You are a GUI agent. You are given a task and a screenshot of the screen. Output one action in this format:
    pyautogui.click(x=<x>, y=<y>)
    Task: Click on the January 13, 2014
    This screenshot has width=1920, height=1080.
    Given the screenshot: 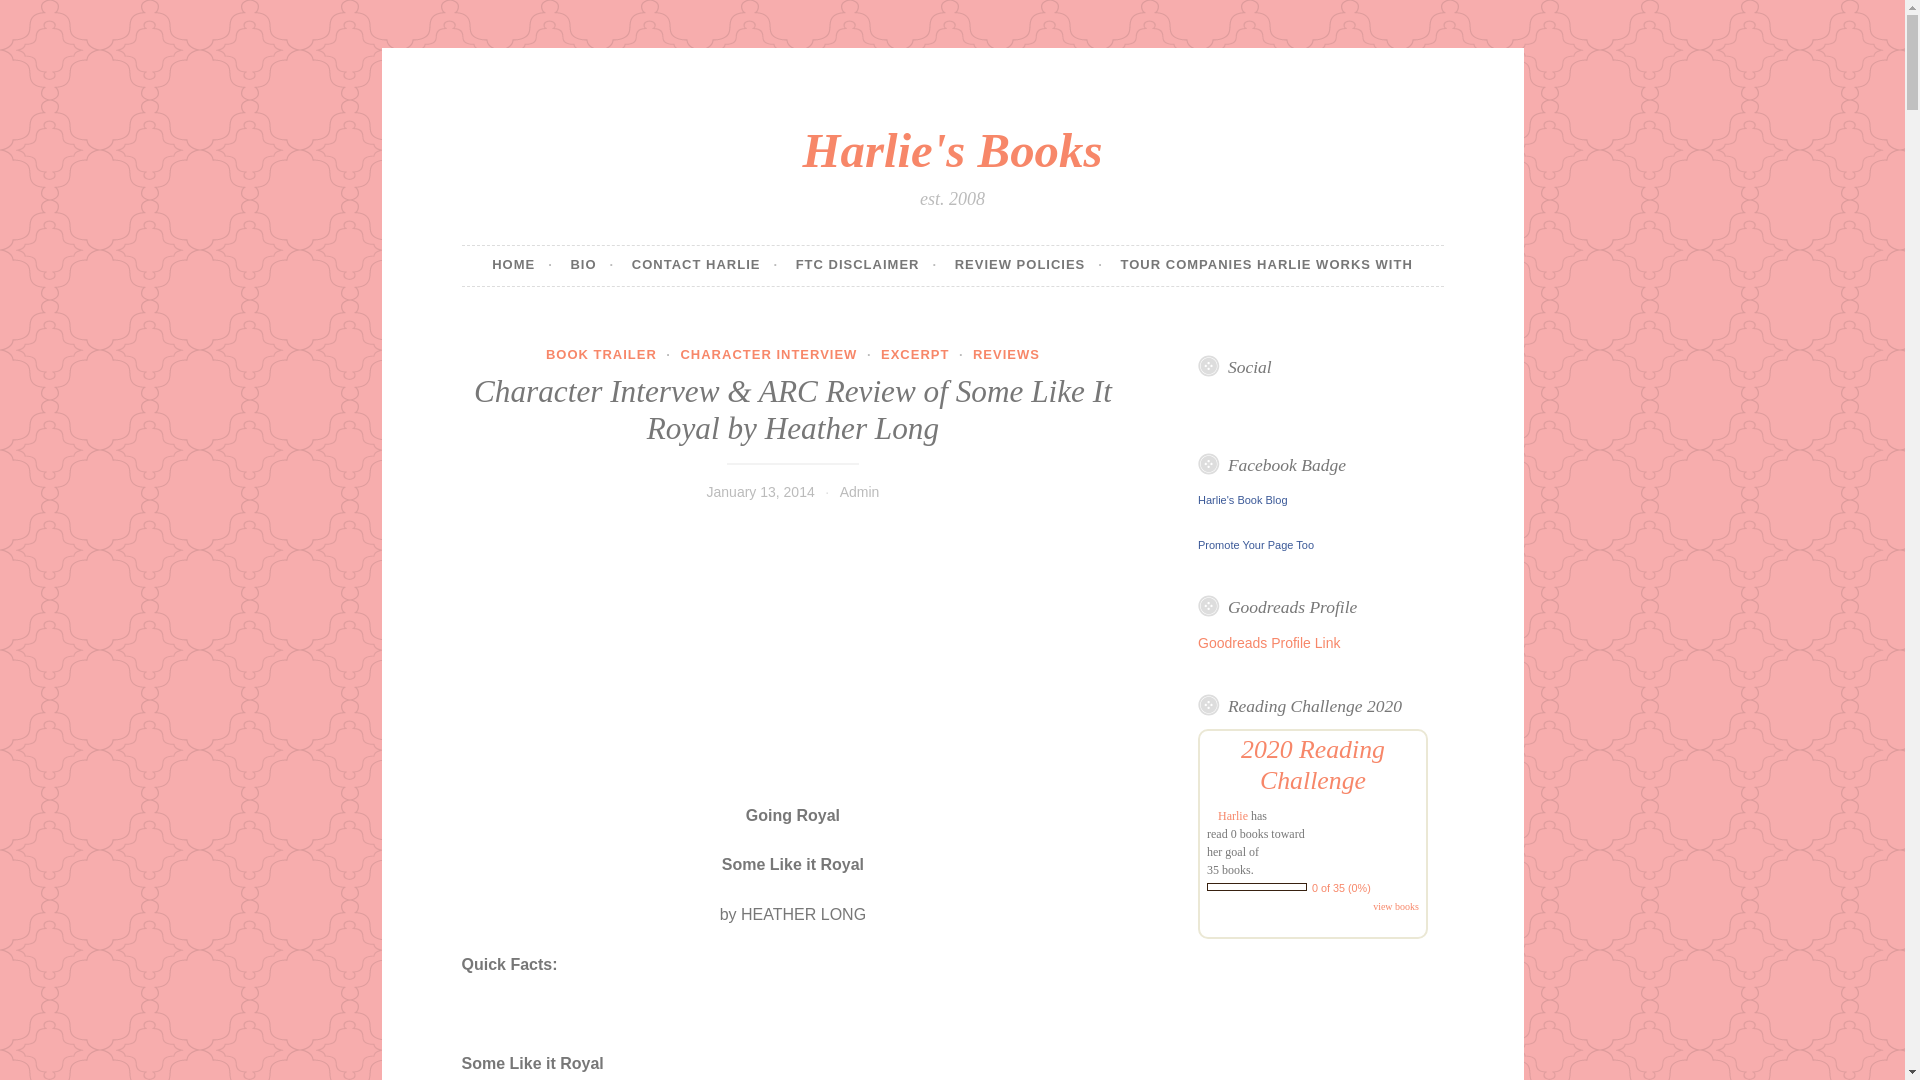 What is the action you would take?
    pyautogui.click(x=760, y=492)
    